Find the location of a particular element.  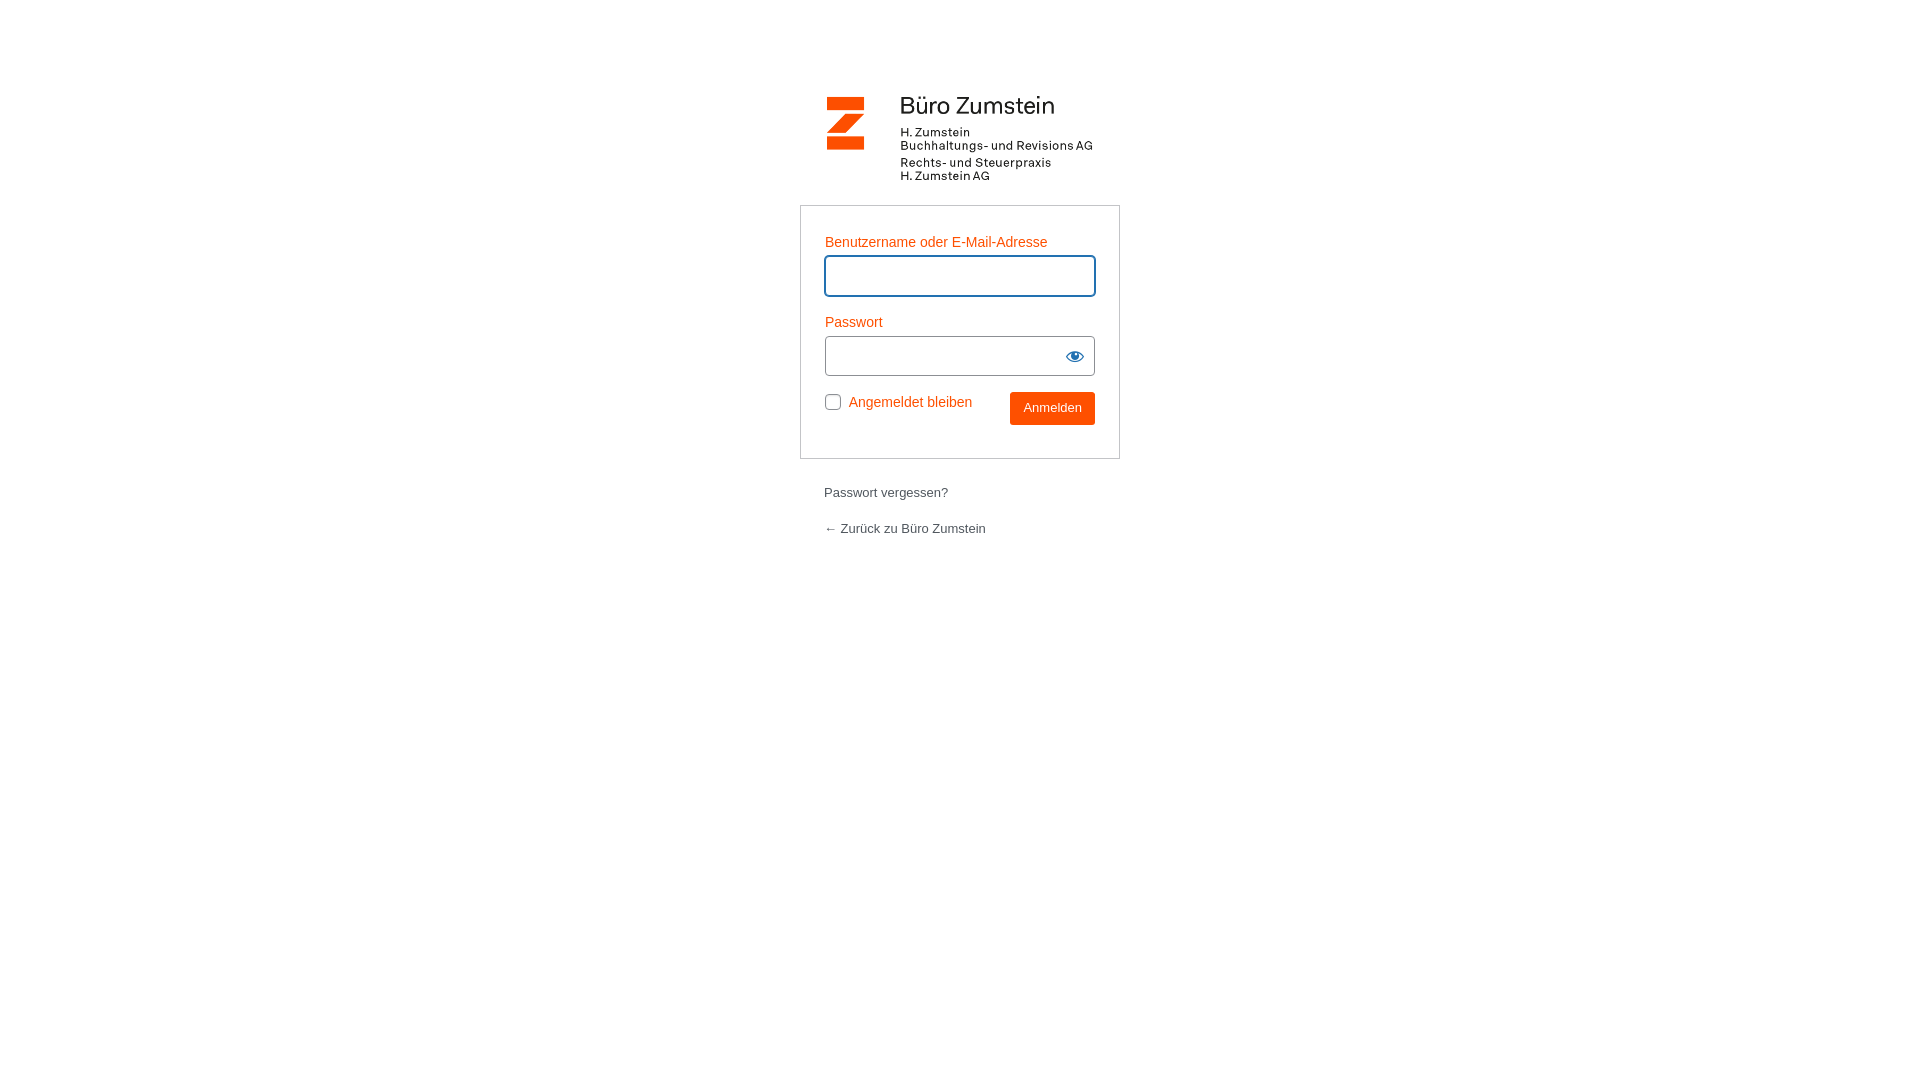

Wechseln is located at coordinates (1066, 573).